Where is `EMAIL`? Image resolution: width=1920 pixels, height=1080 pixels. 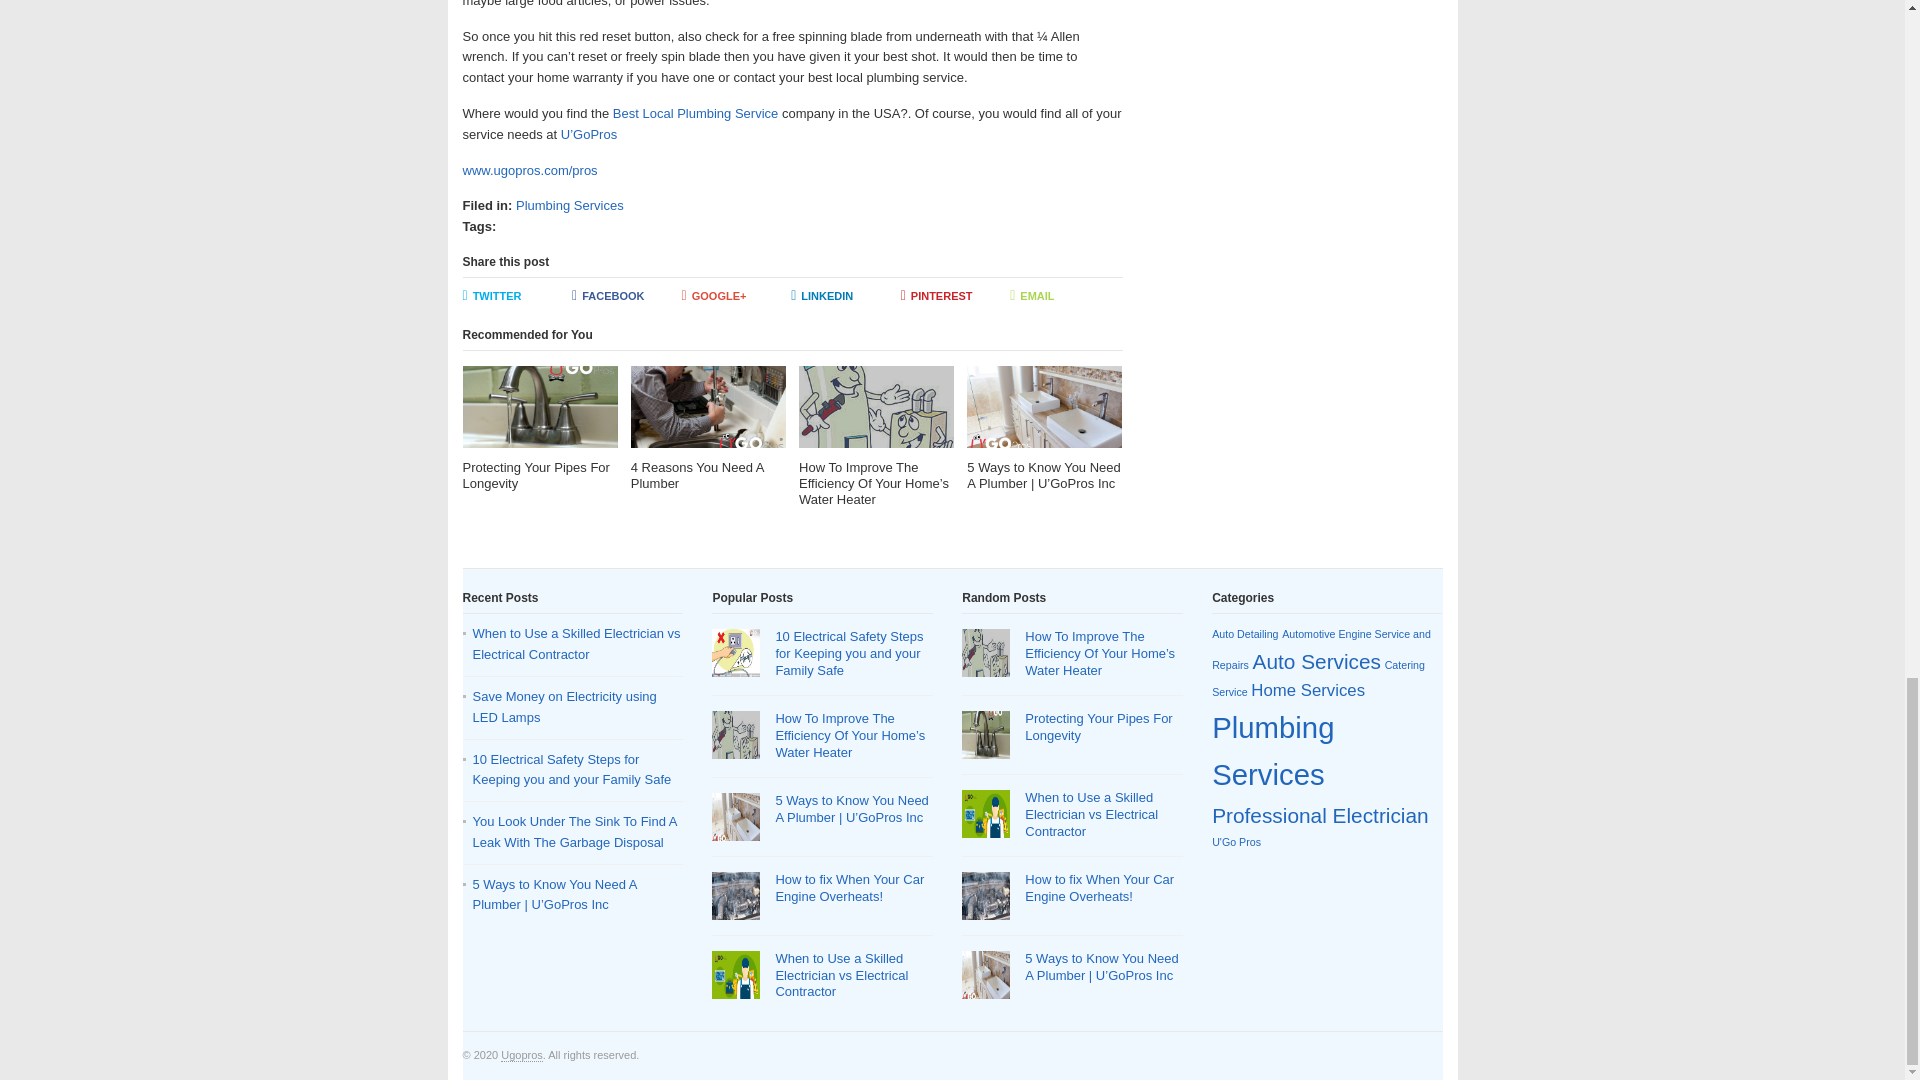
EMAIL is located at coordinates (1064, 296).